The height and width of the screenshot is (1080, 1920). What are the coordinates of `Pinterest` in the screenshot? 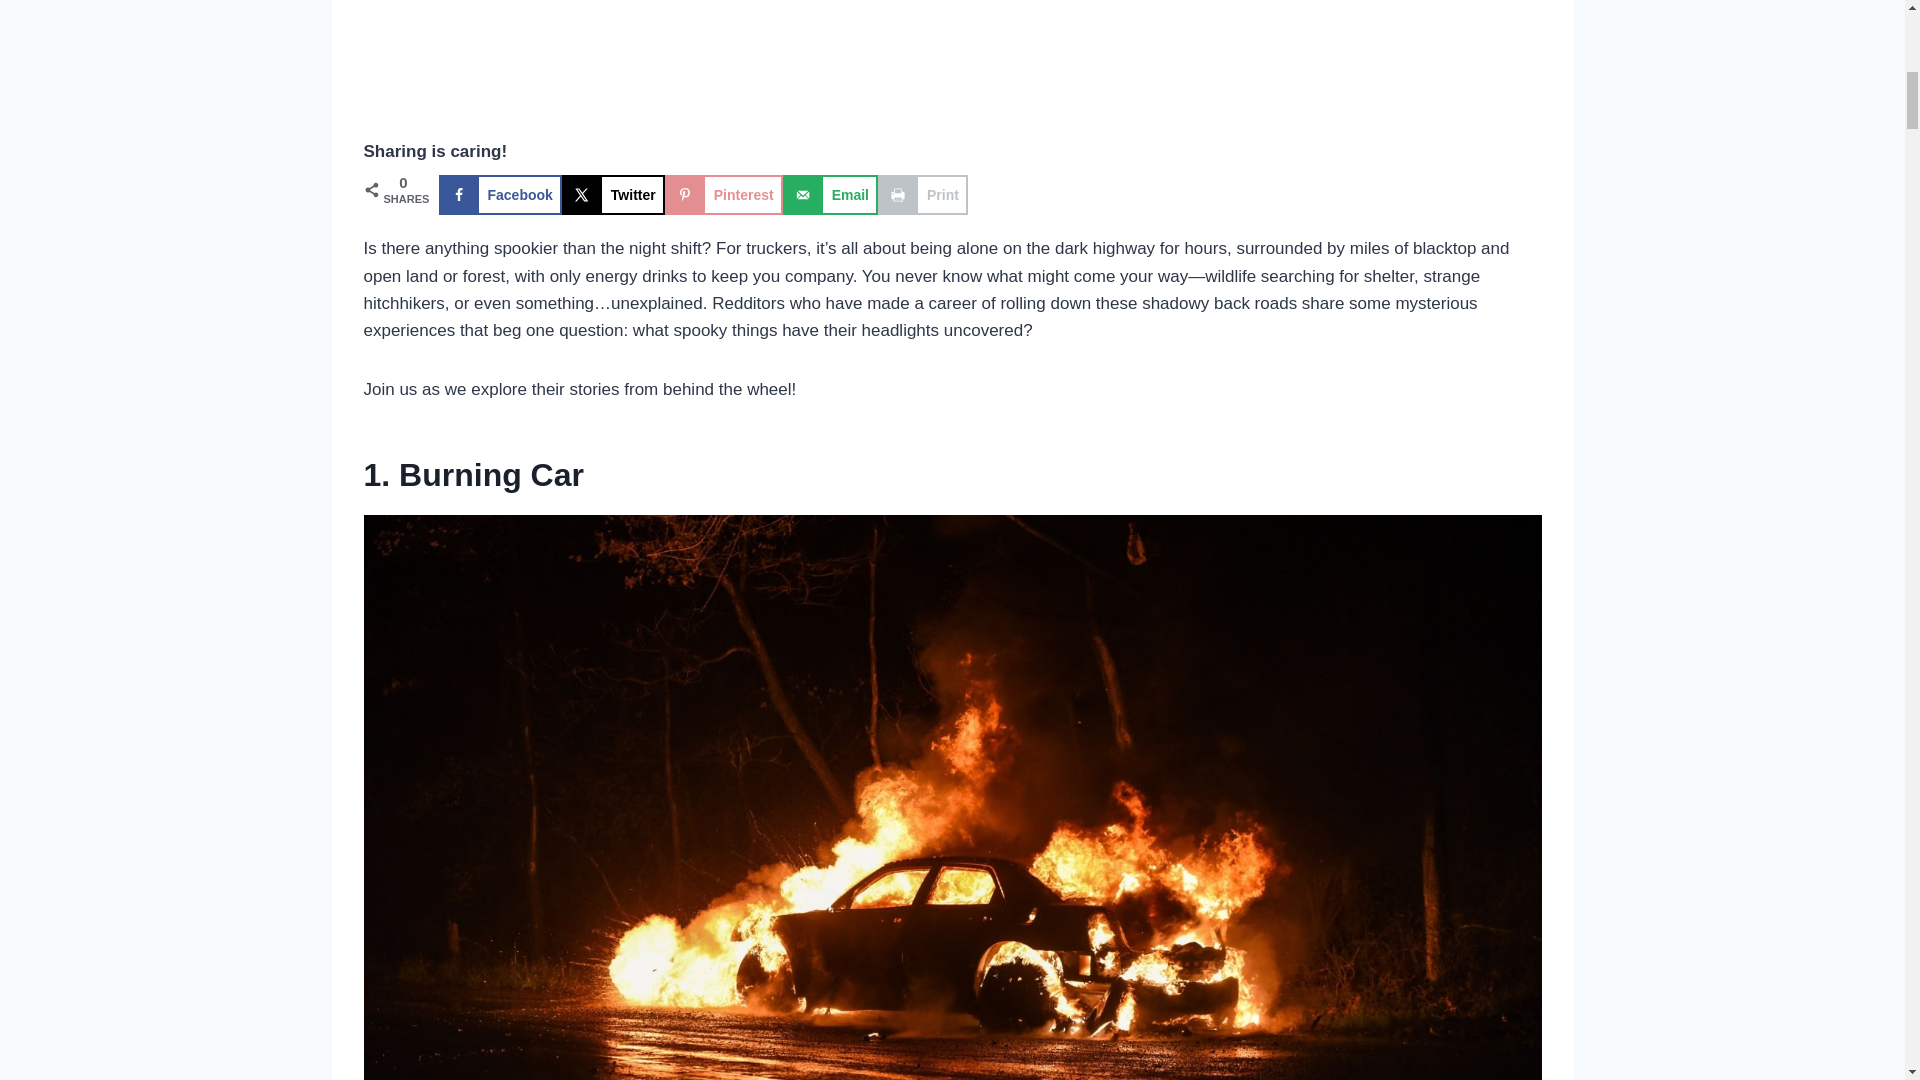 It's located at (724, 194).